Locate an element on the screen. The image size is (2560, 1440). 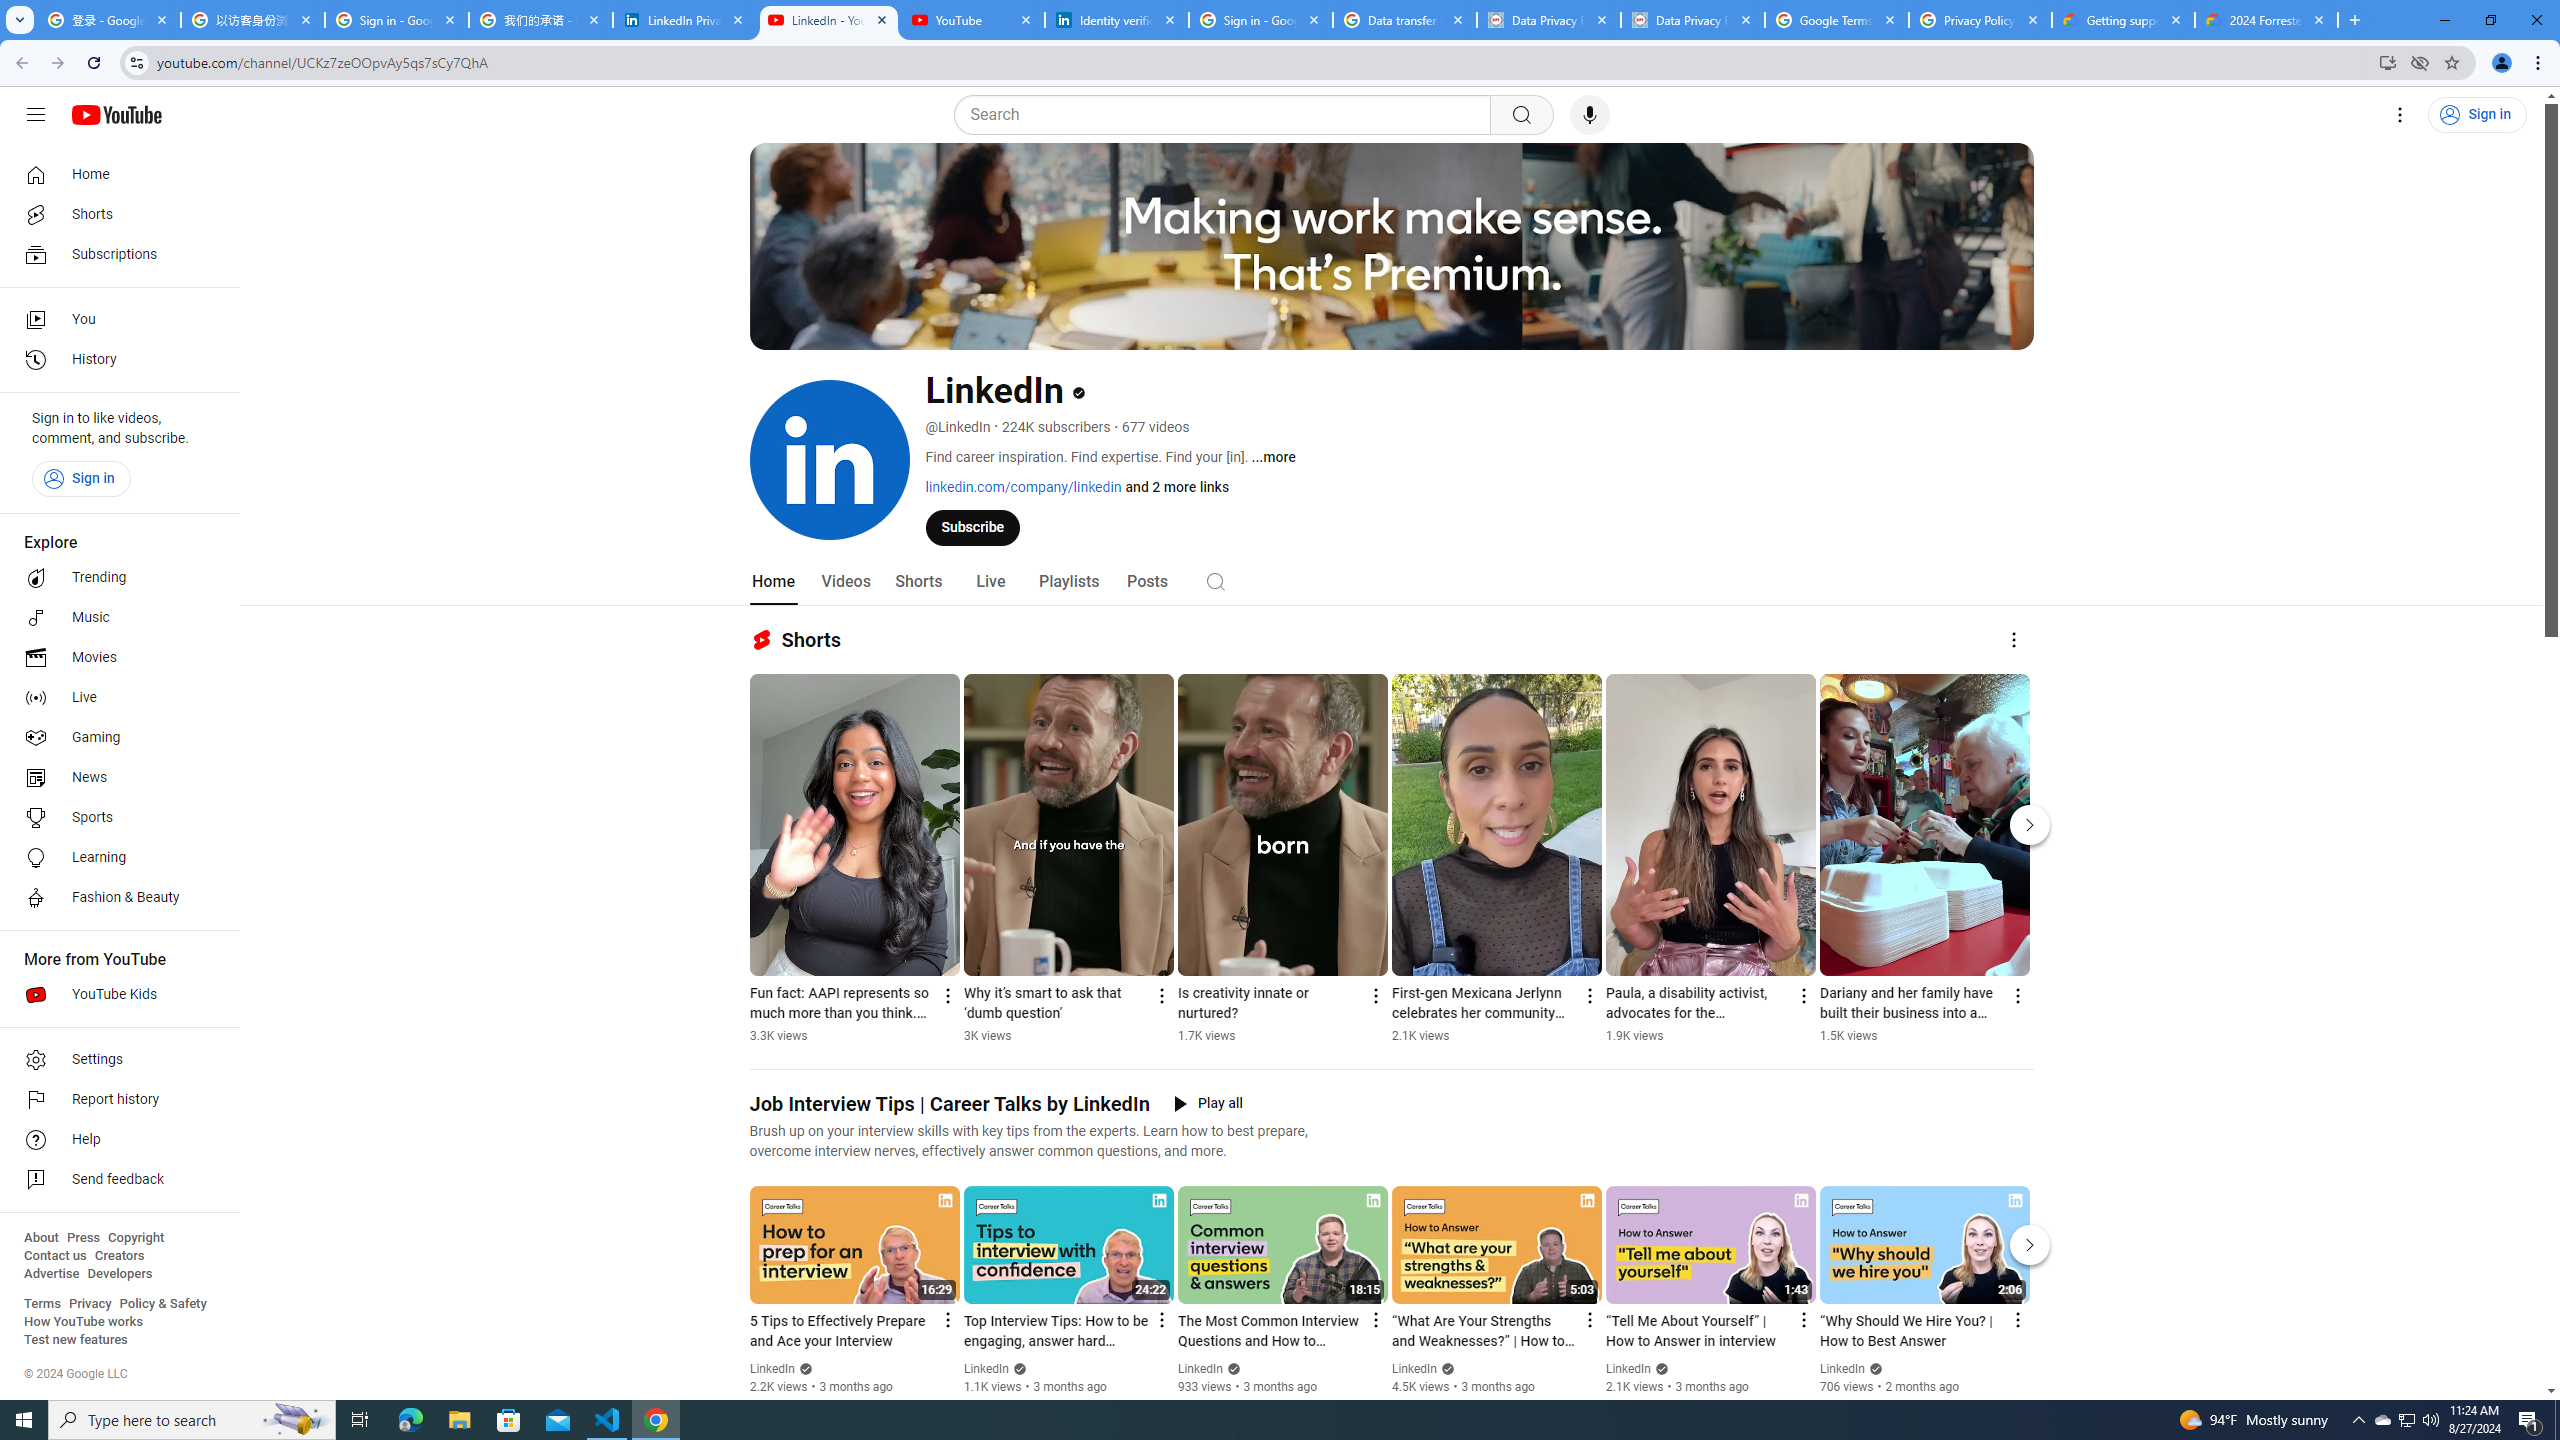
Search tabs is located at coordinates (19, 20).